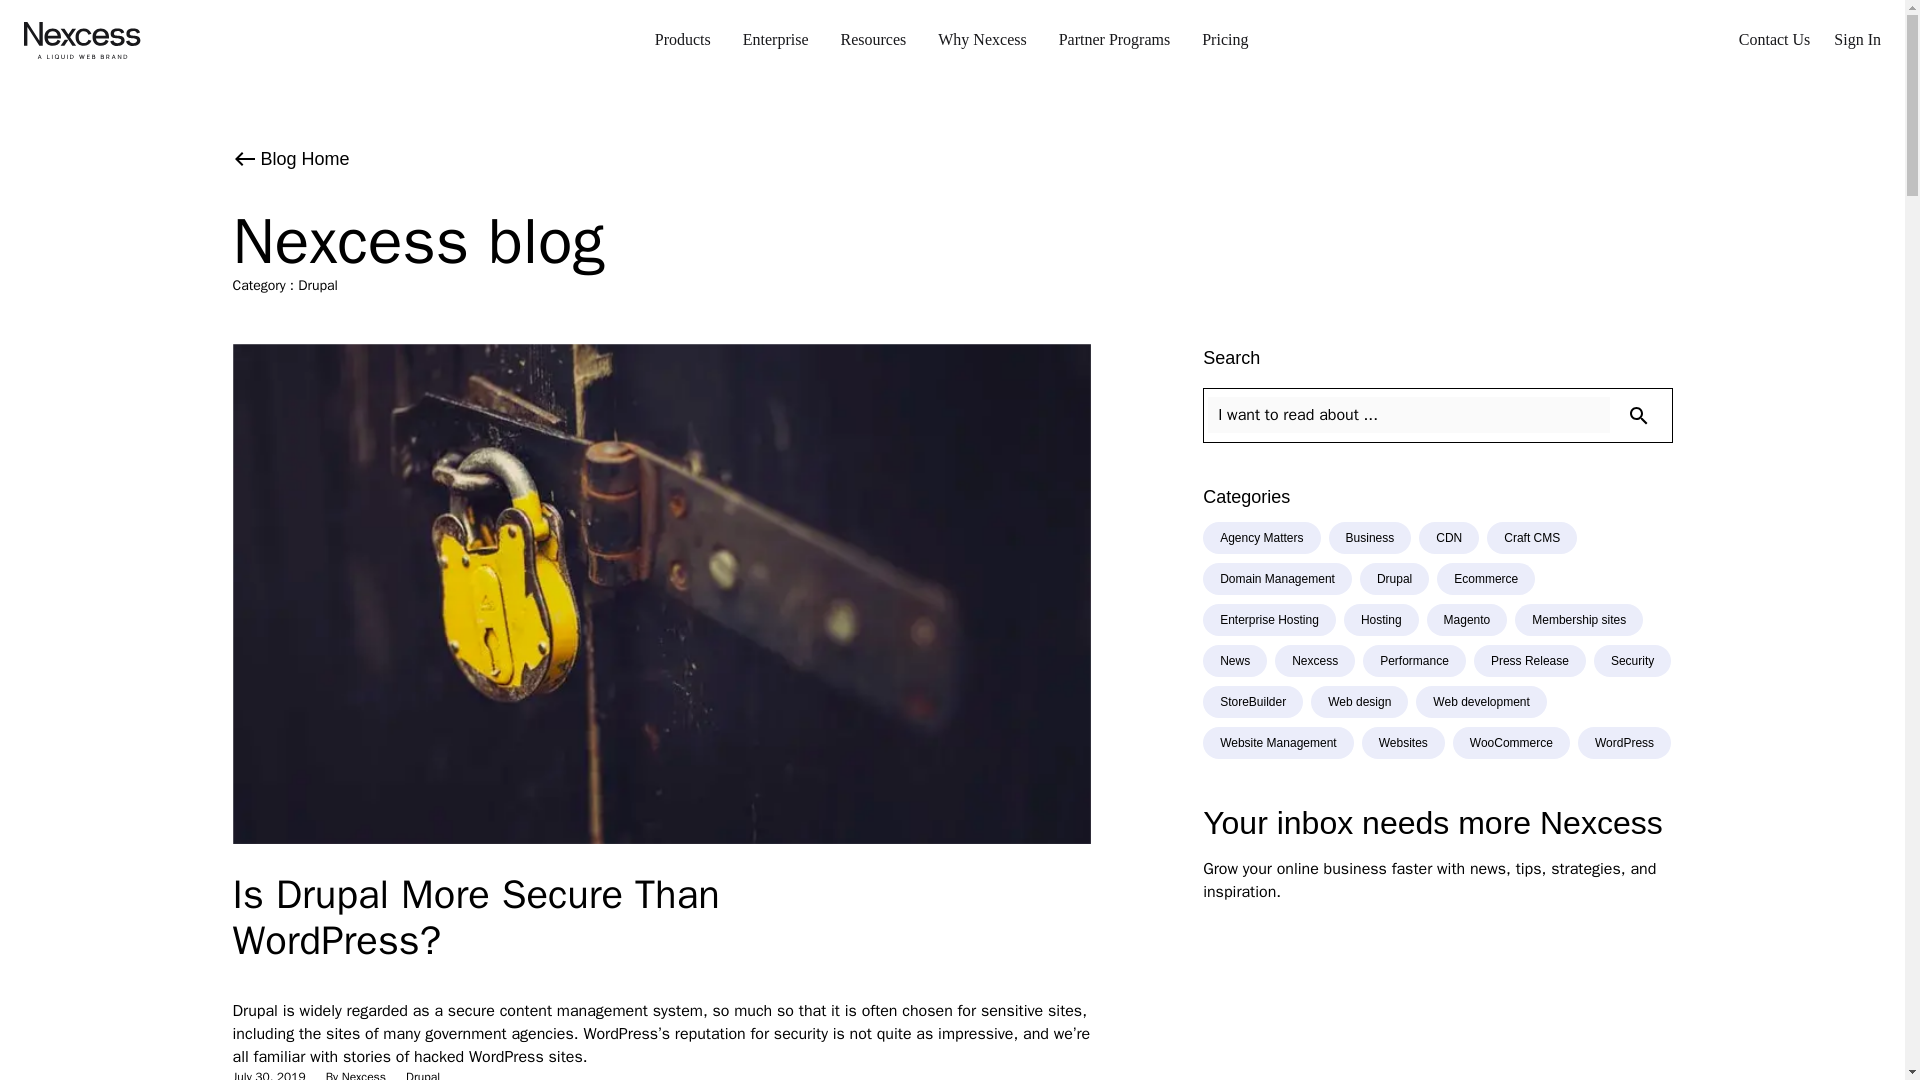 Image resolution: width=1920 pixels, height=1080 pixels. I want to click on CDN, so click(1448, 538).